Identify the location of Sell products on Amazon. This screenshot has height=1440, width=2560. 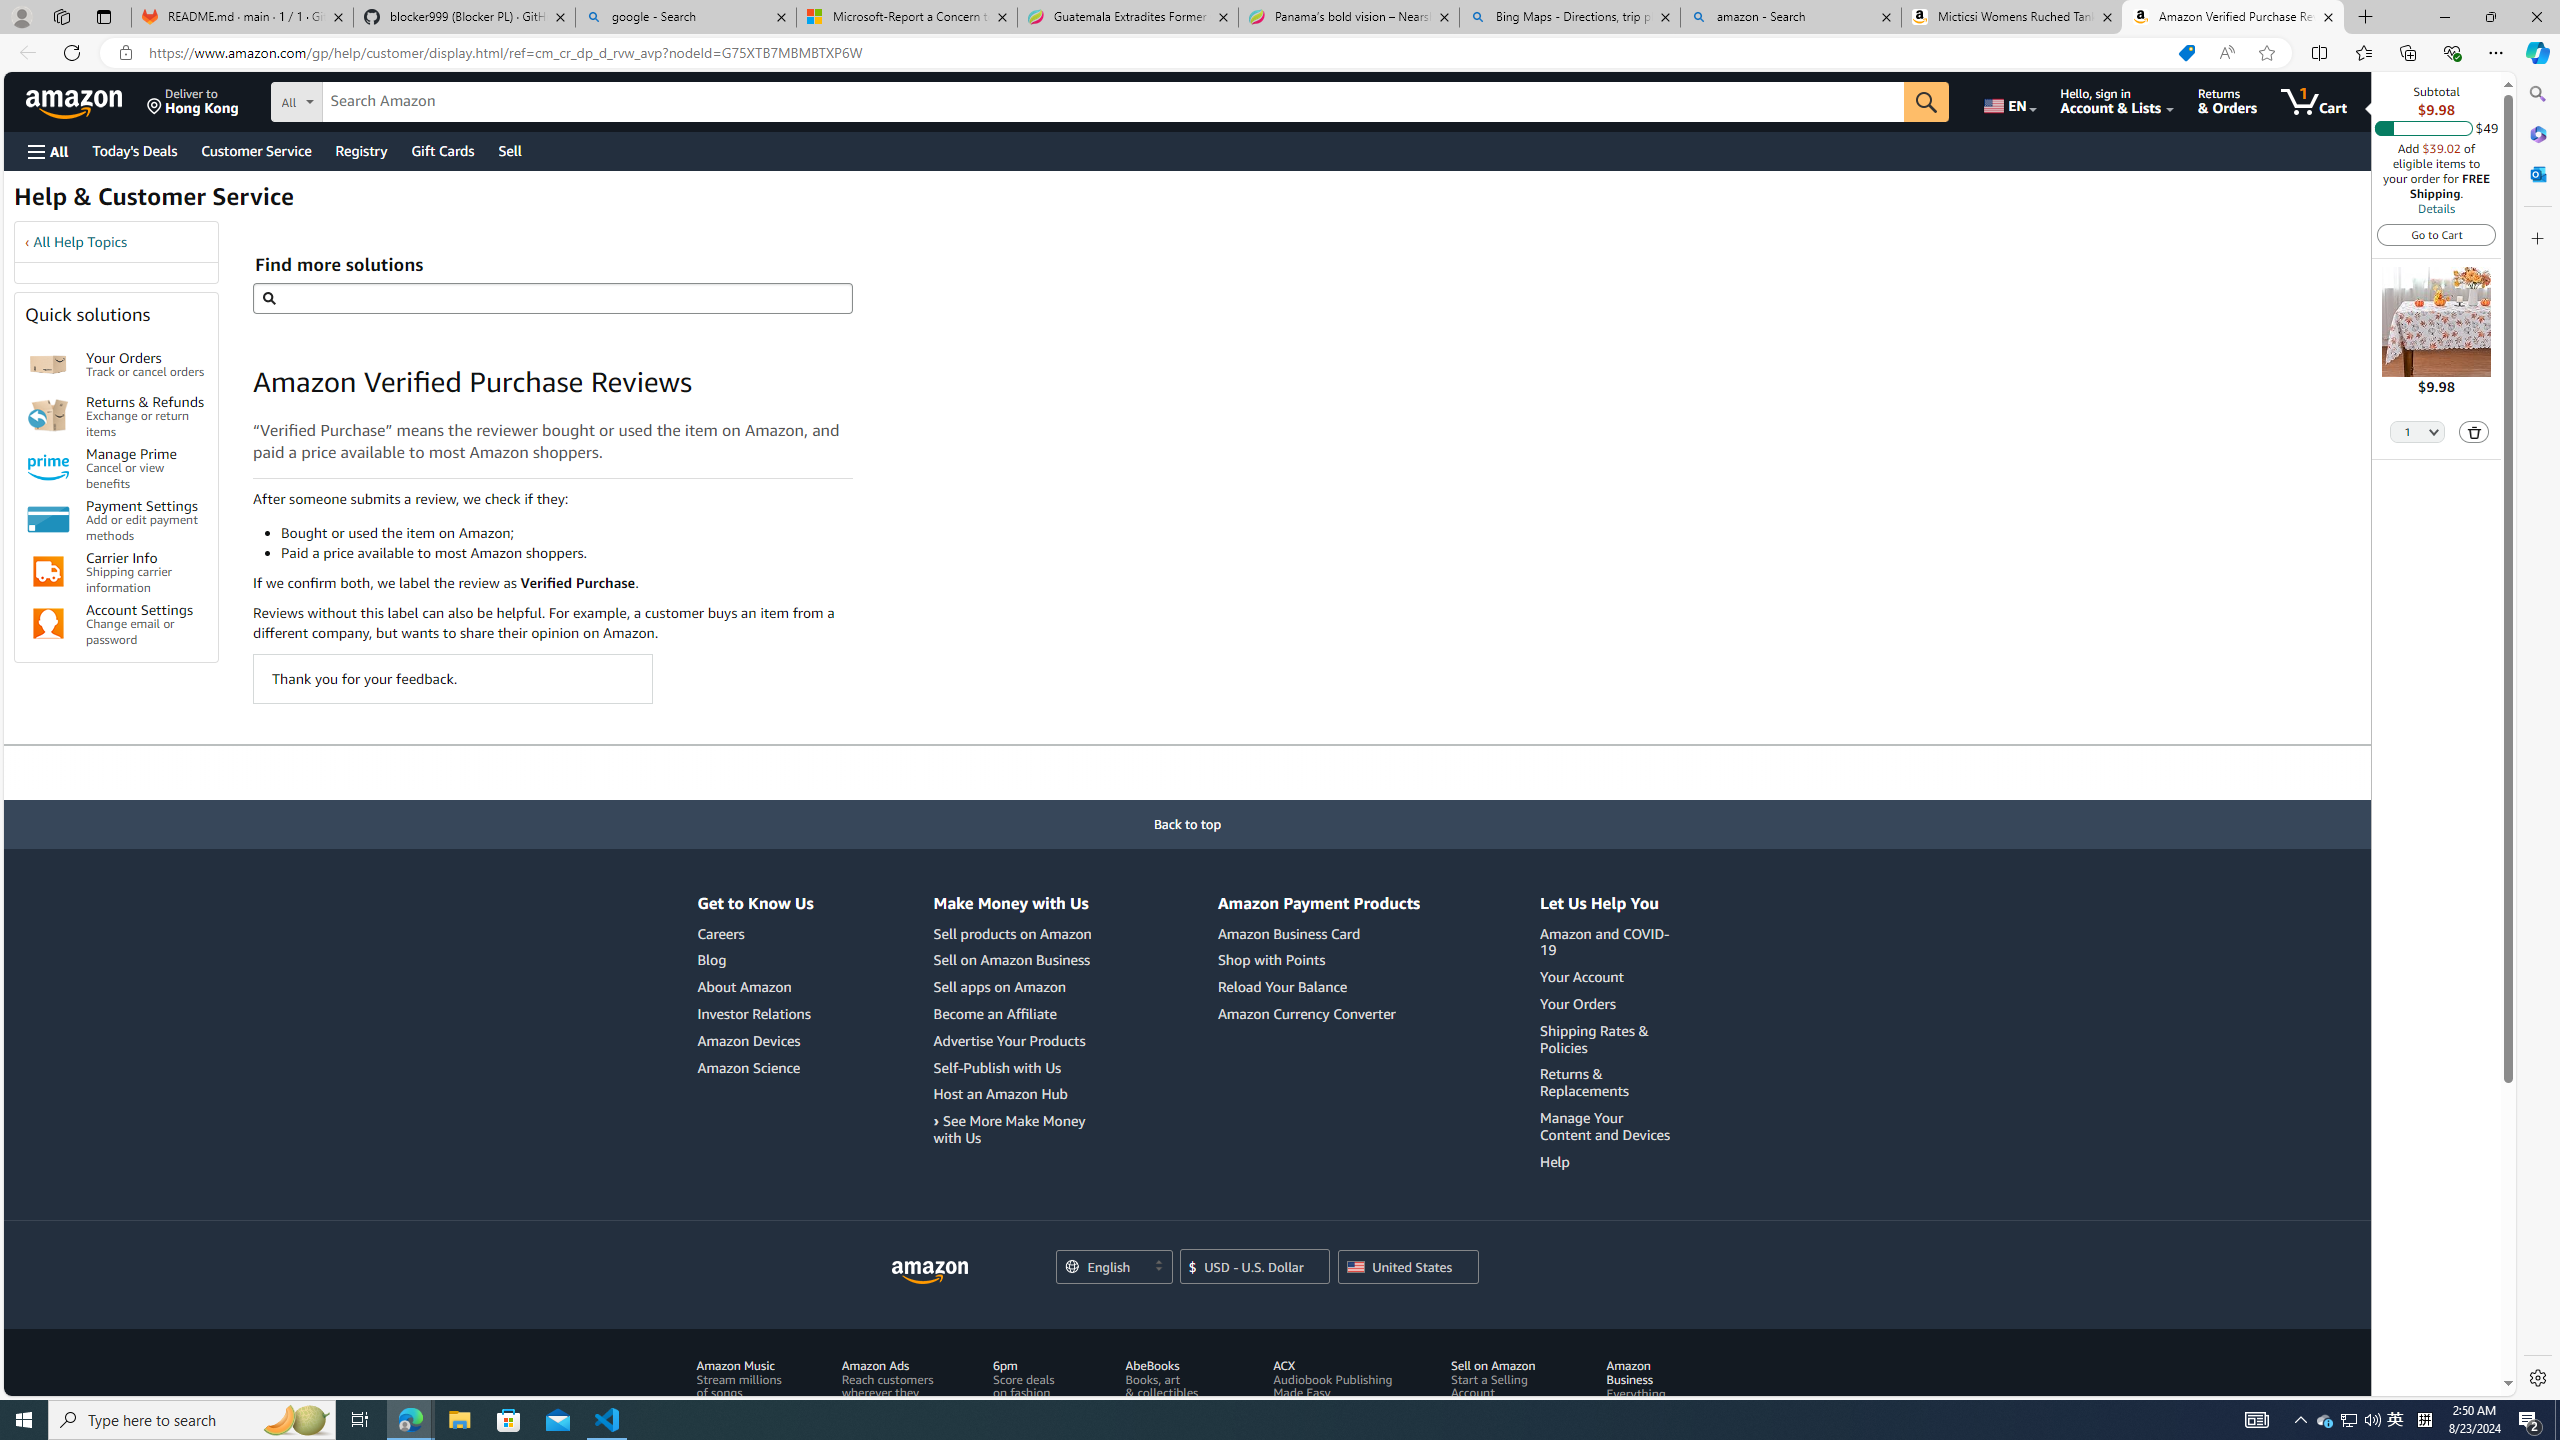
(1014, 934).